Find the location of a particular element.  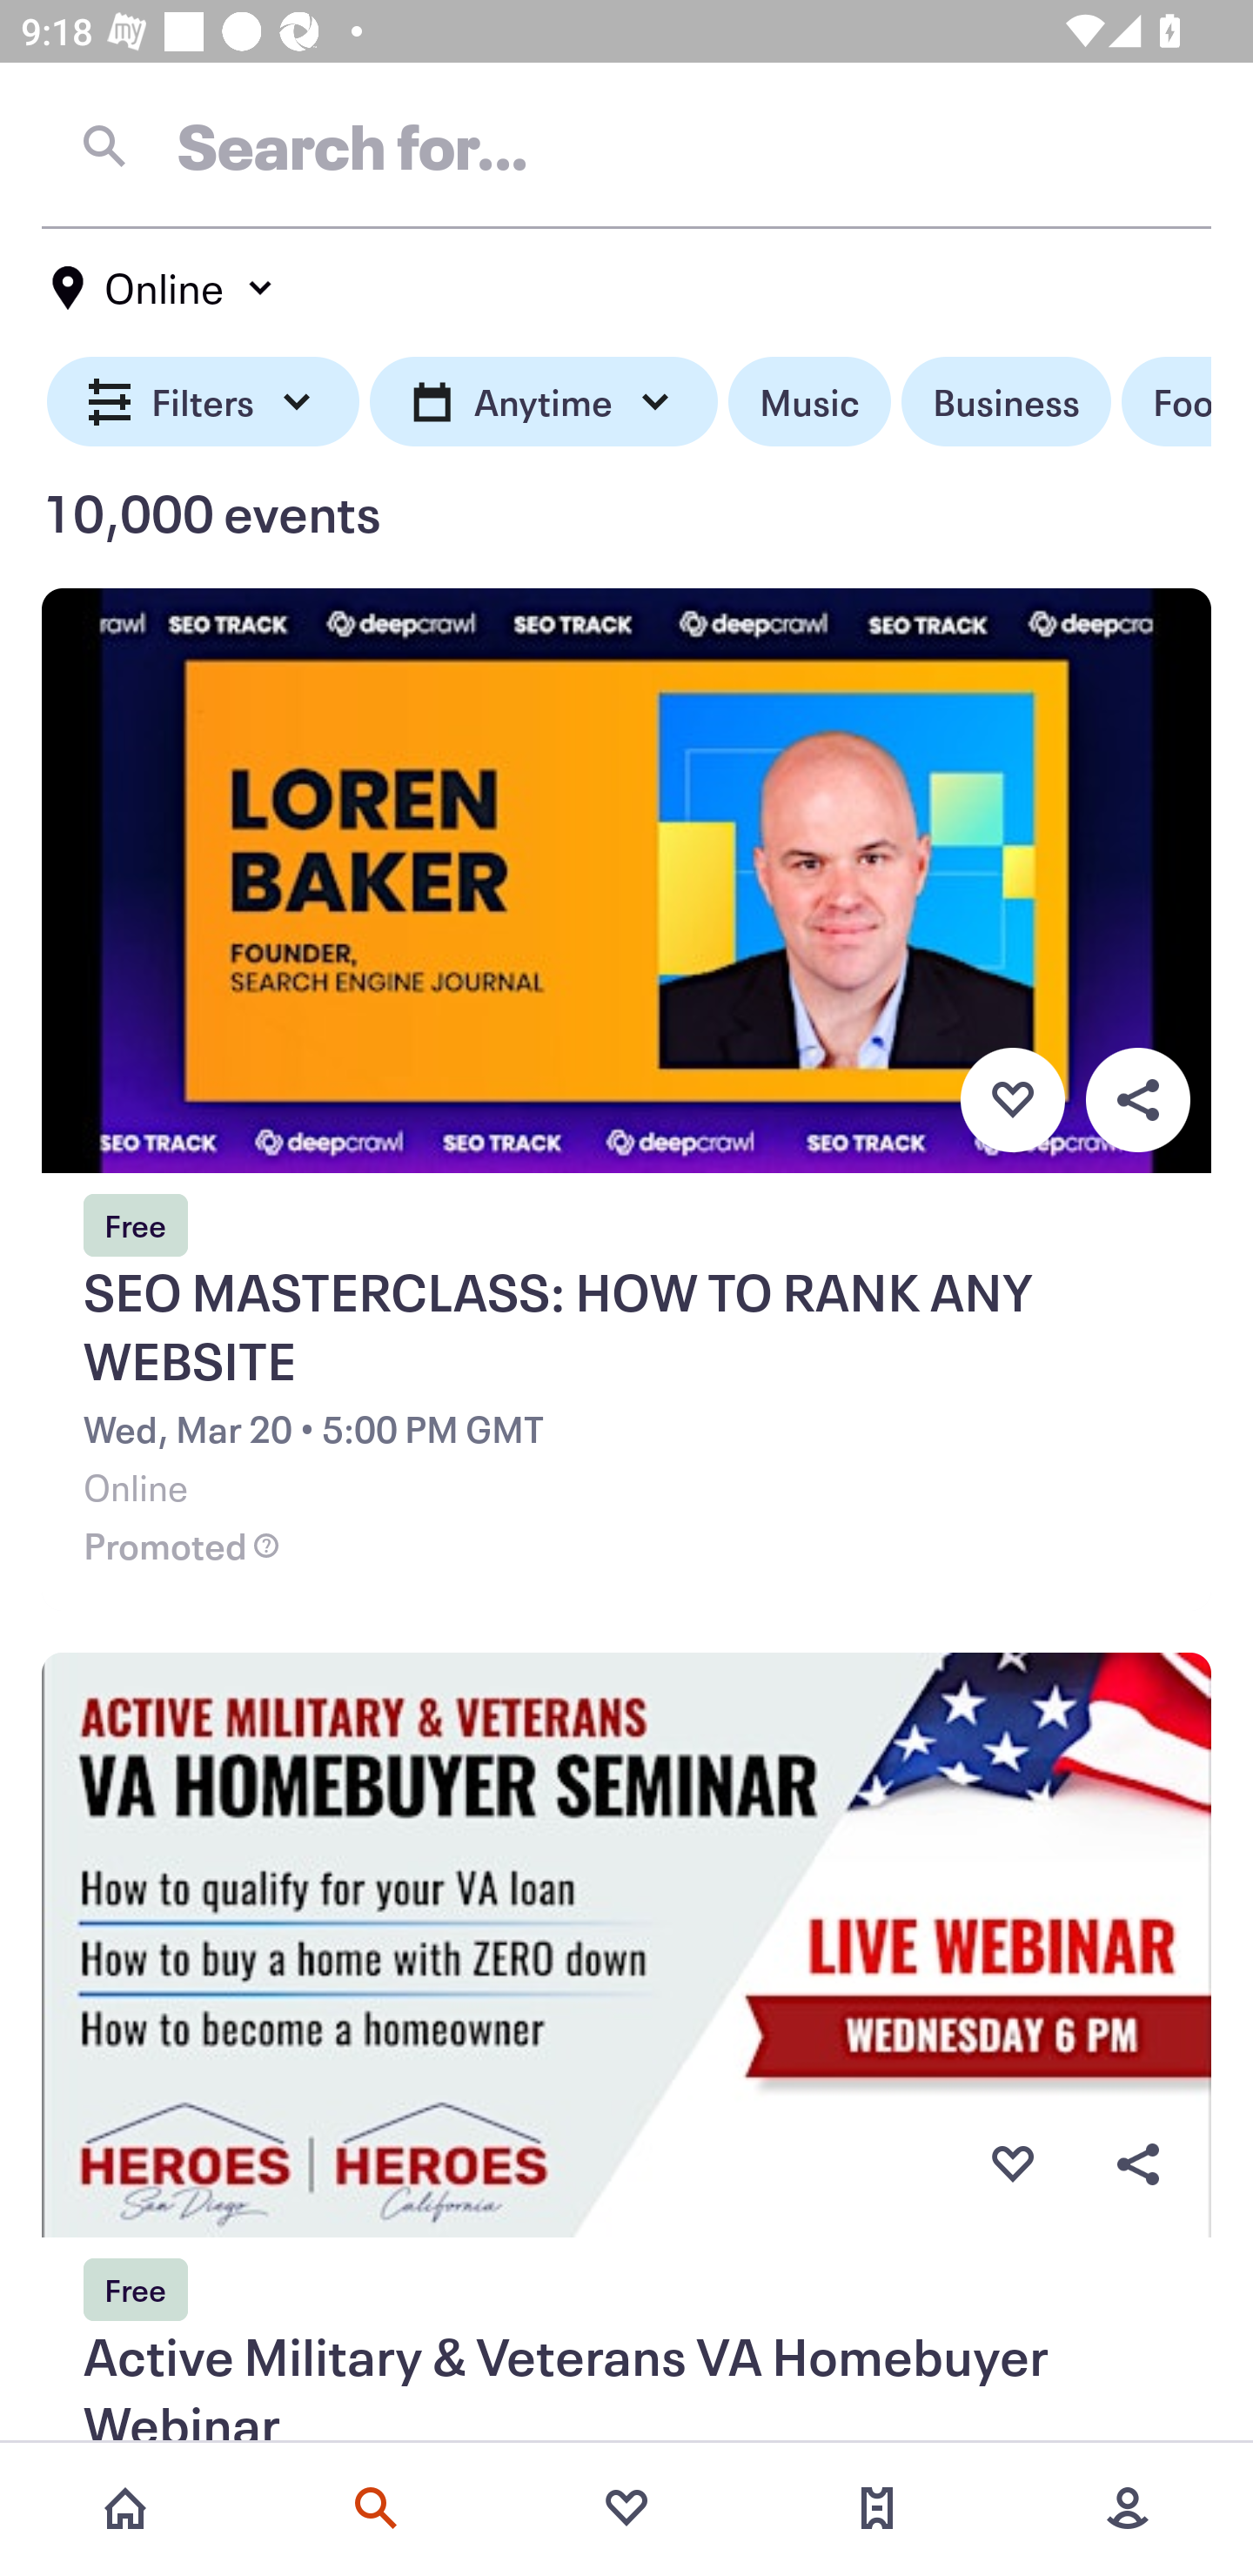

Online is located at coordinates (164, 288).